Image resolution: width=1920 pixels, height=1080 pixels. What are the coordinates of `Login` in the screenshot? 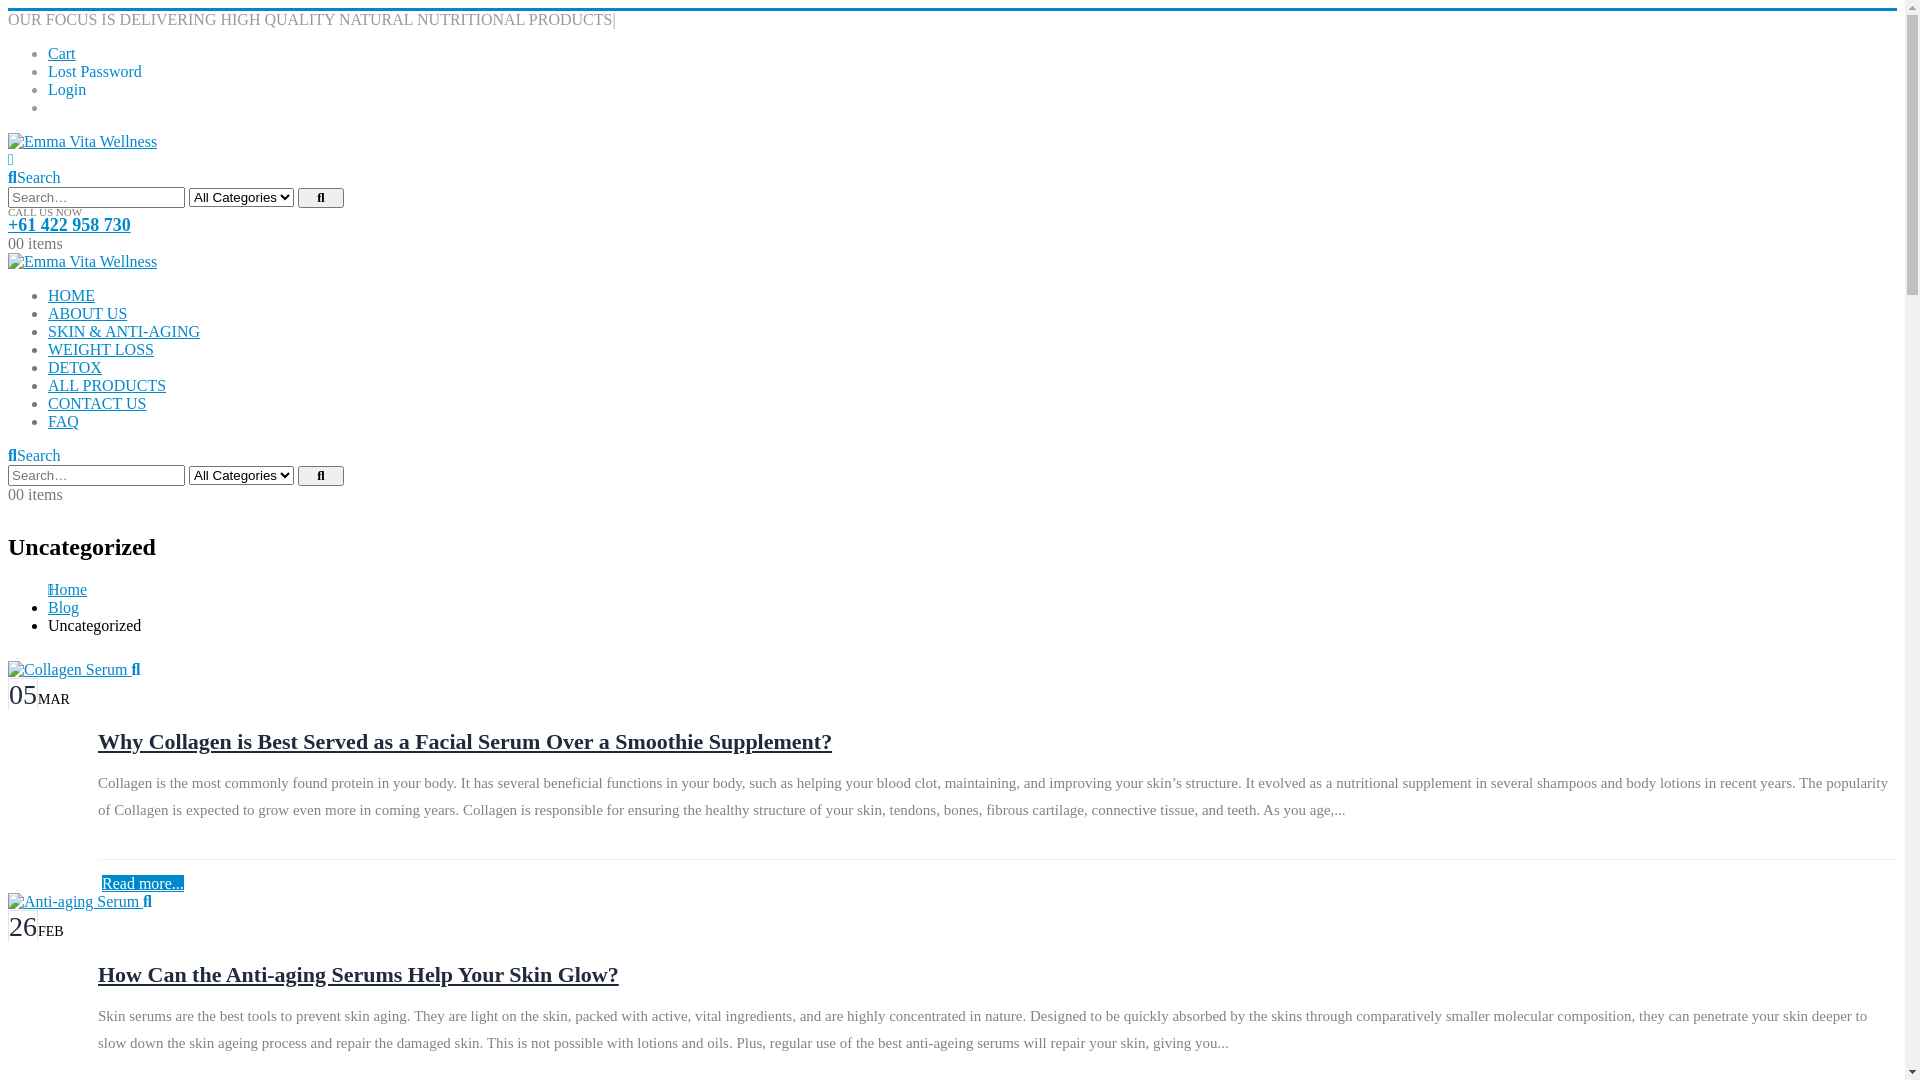 It's located at (67, 90).